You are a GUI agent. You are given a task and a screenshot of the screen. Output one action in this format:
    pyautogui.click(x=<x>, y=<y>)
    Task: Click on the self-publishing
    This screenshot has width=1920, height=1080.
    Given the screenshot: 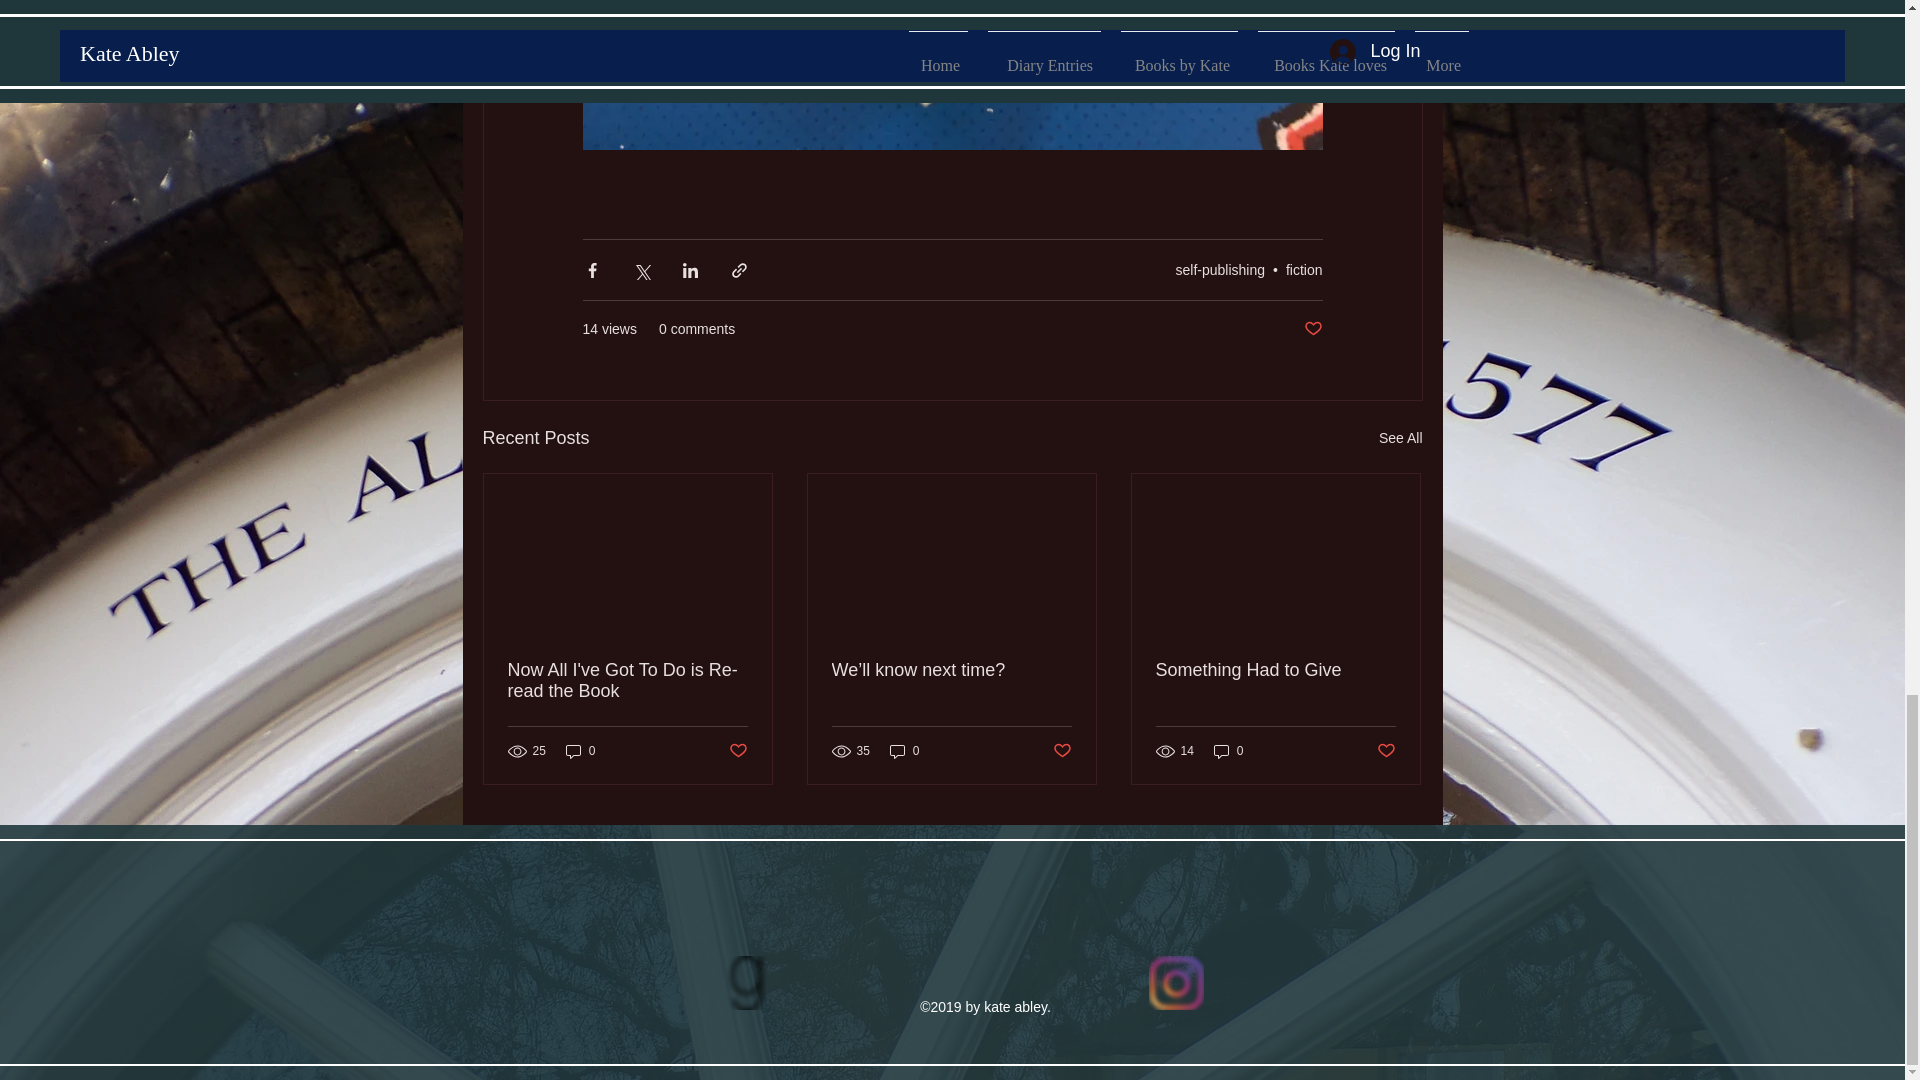 What is the action you would take?
    pyautogui.click(x=1220, y=270)
    